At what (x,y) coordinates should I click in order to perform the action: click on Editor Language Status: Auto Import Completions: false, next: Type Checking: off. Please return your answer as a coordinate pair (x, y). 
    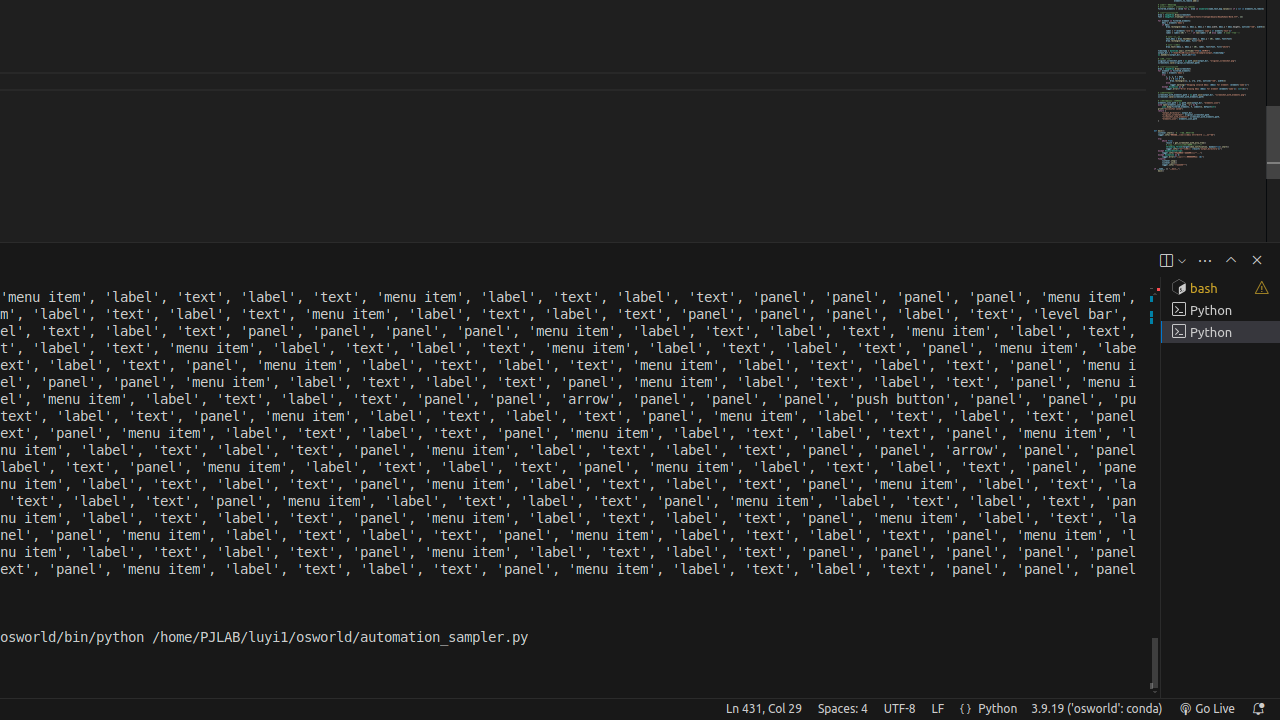
    Looking at the image, I should click on (966, 709).